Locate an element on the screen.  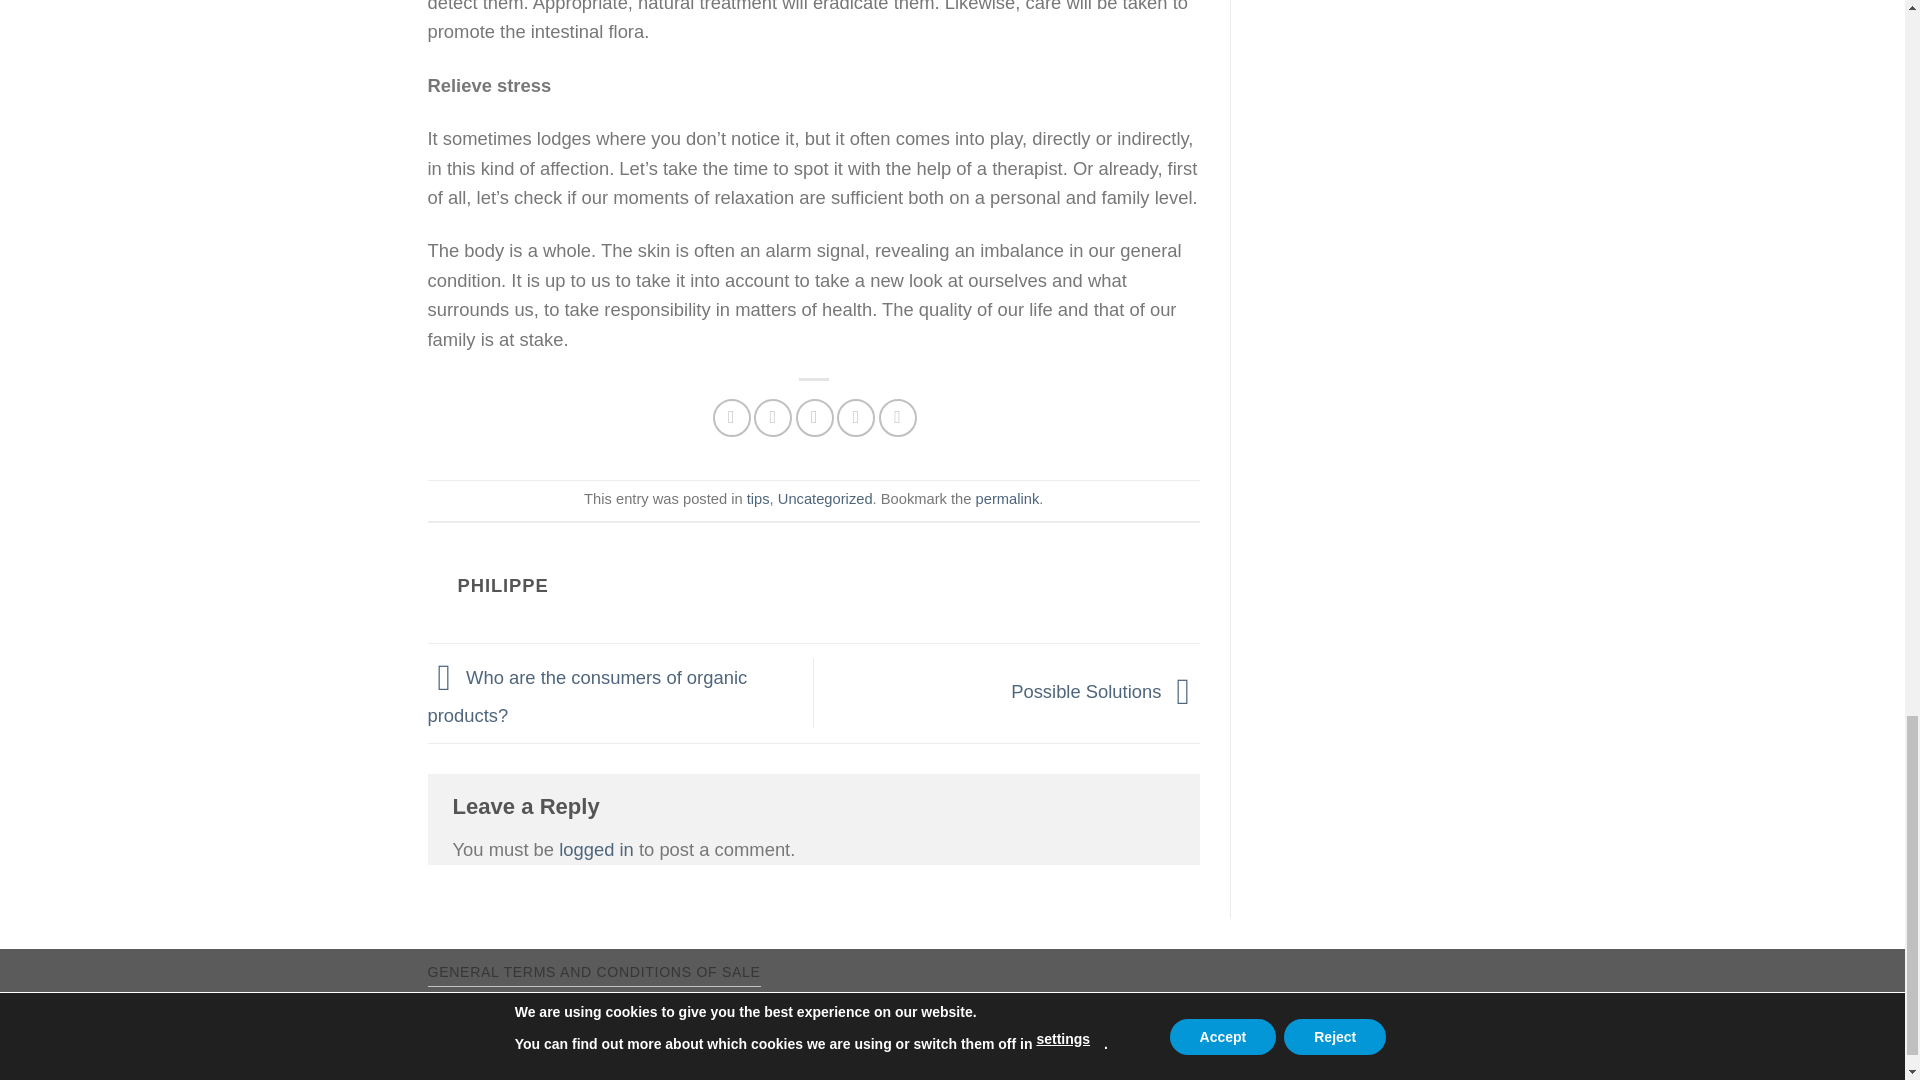
Permalink to Lifestyle is located at coordinates (1008, 498).